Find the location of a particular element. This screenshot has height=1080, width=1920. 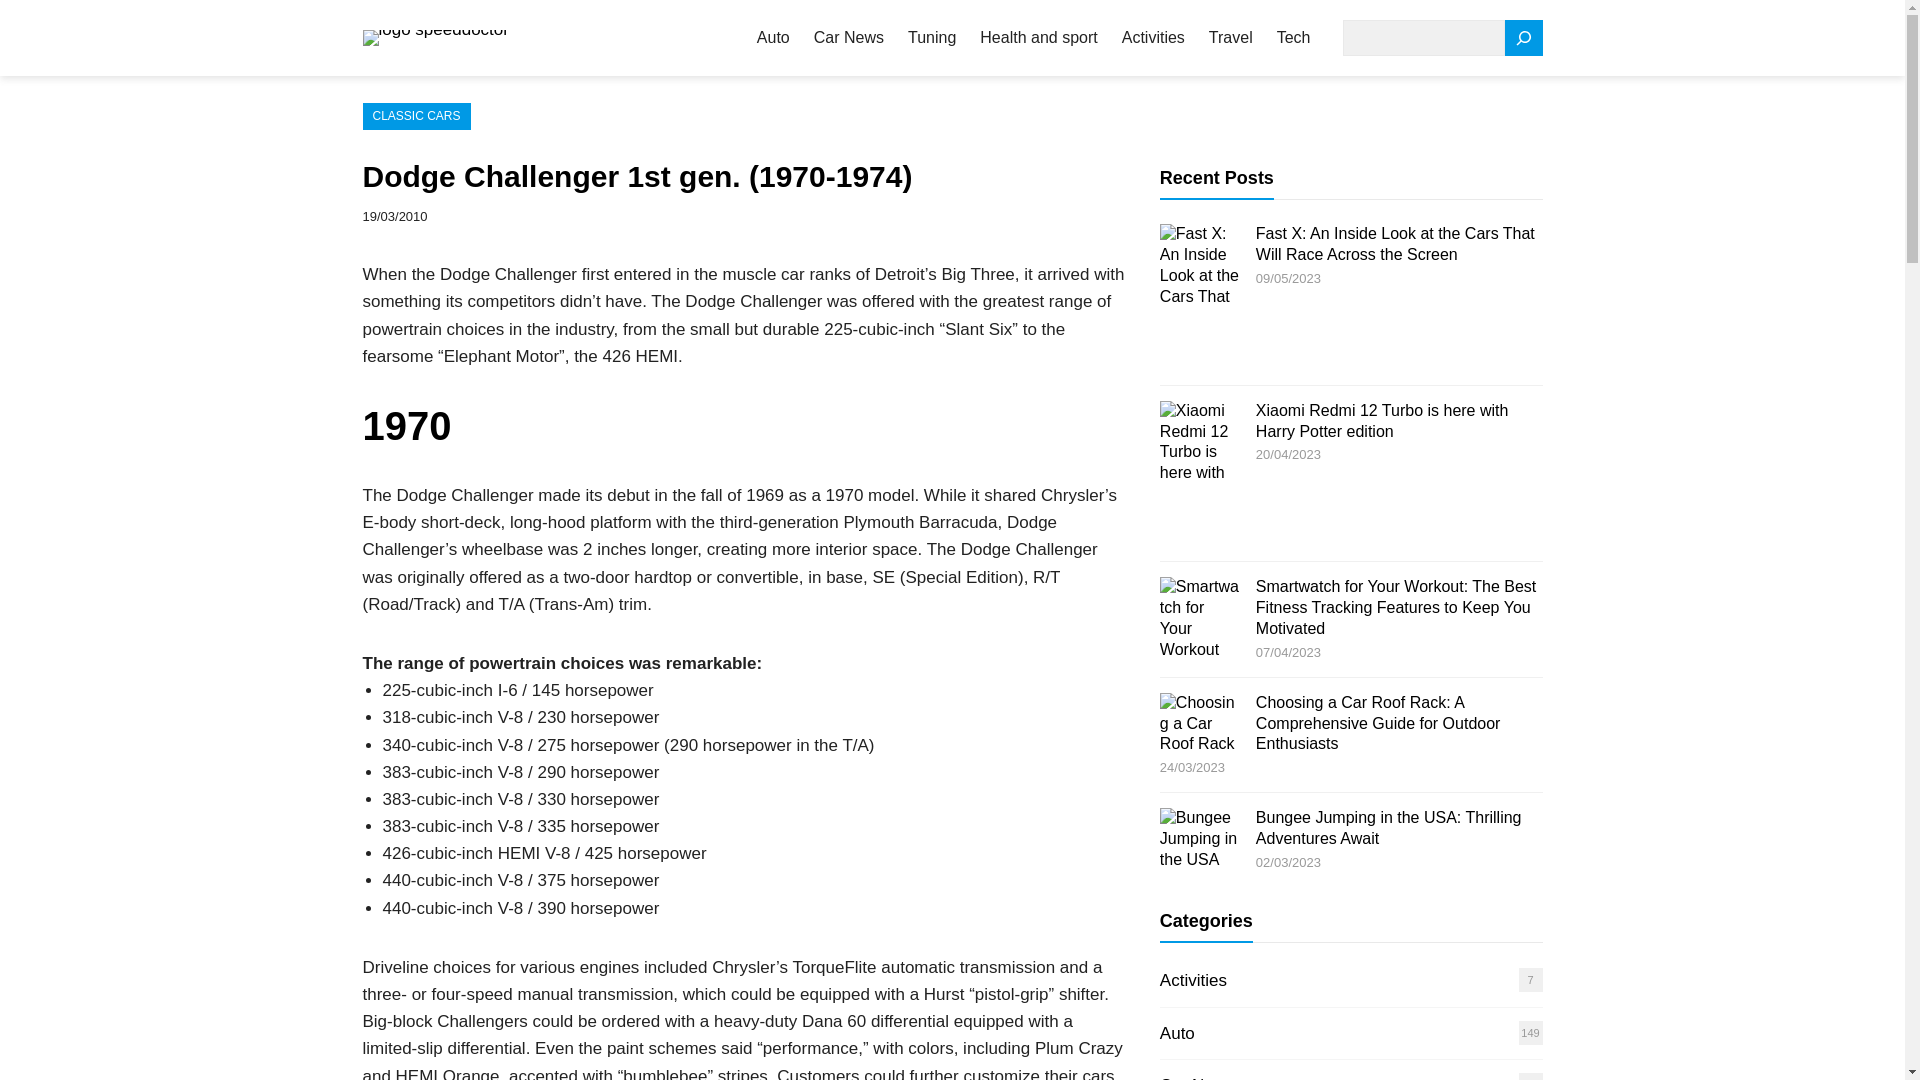

Car News is located at coordinates (848, 38).